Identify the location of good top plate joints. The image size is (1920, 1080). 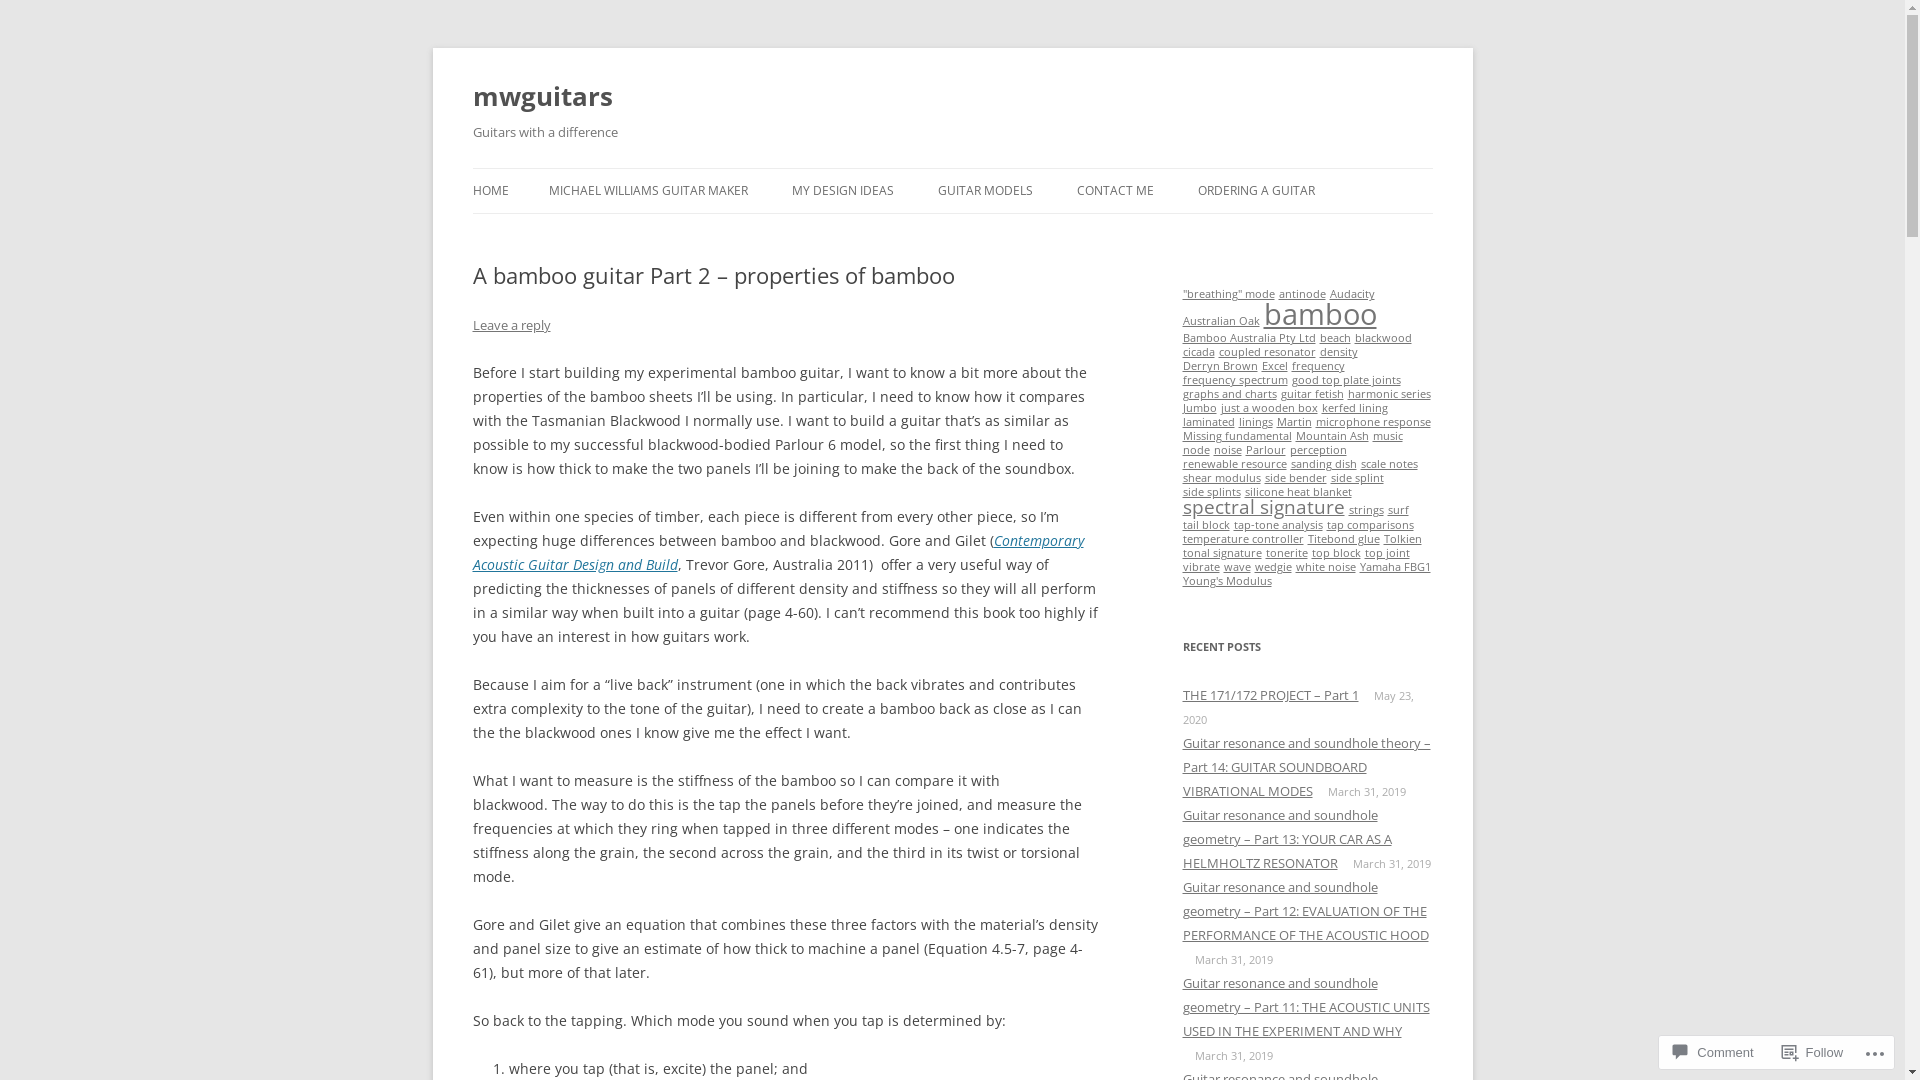
(1346, 380).